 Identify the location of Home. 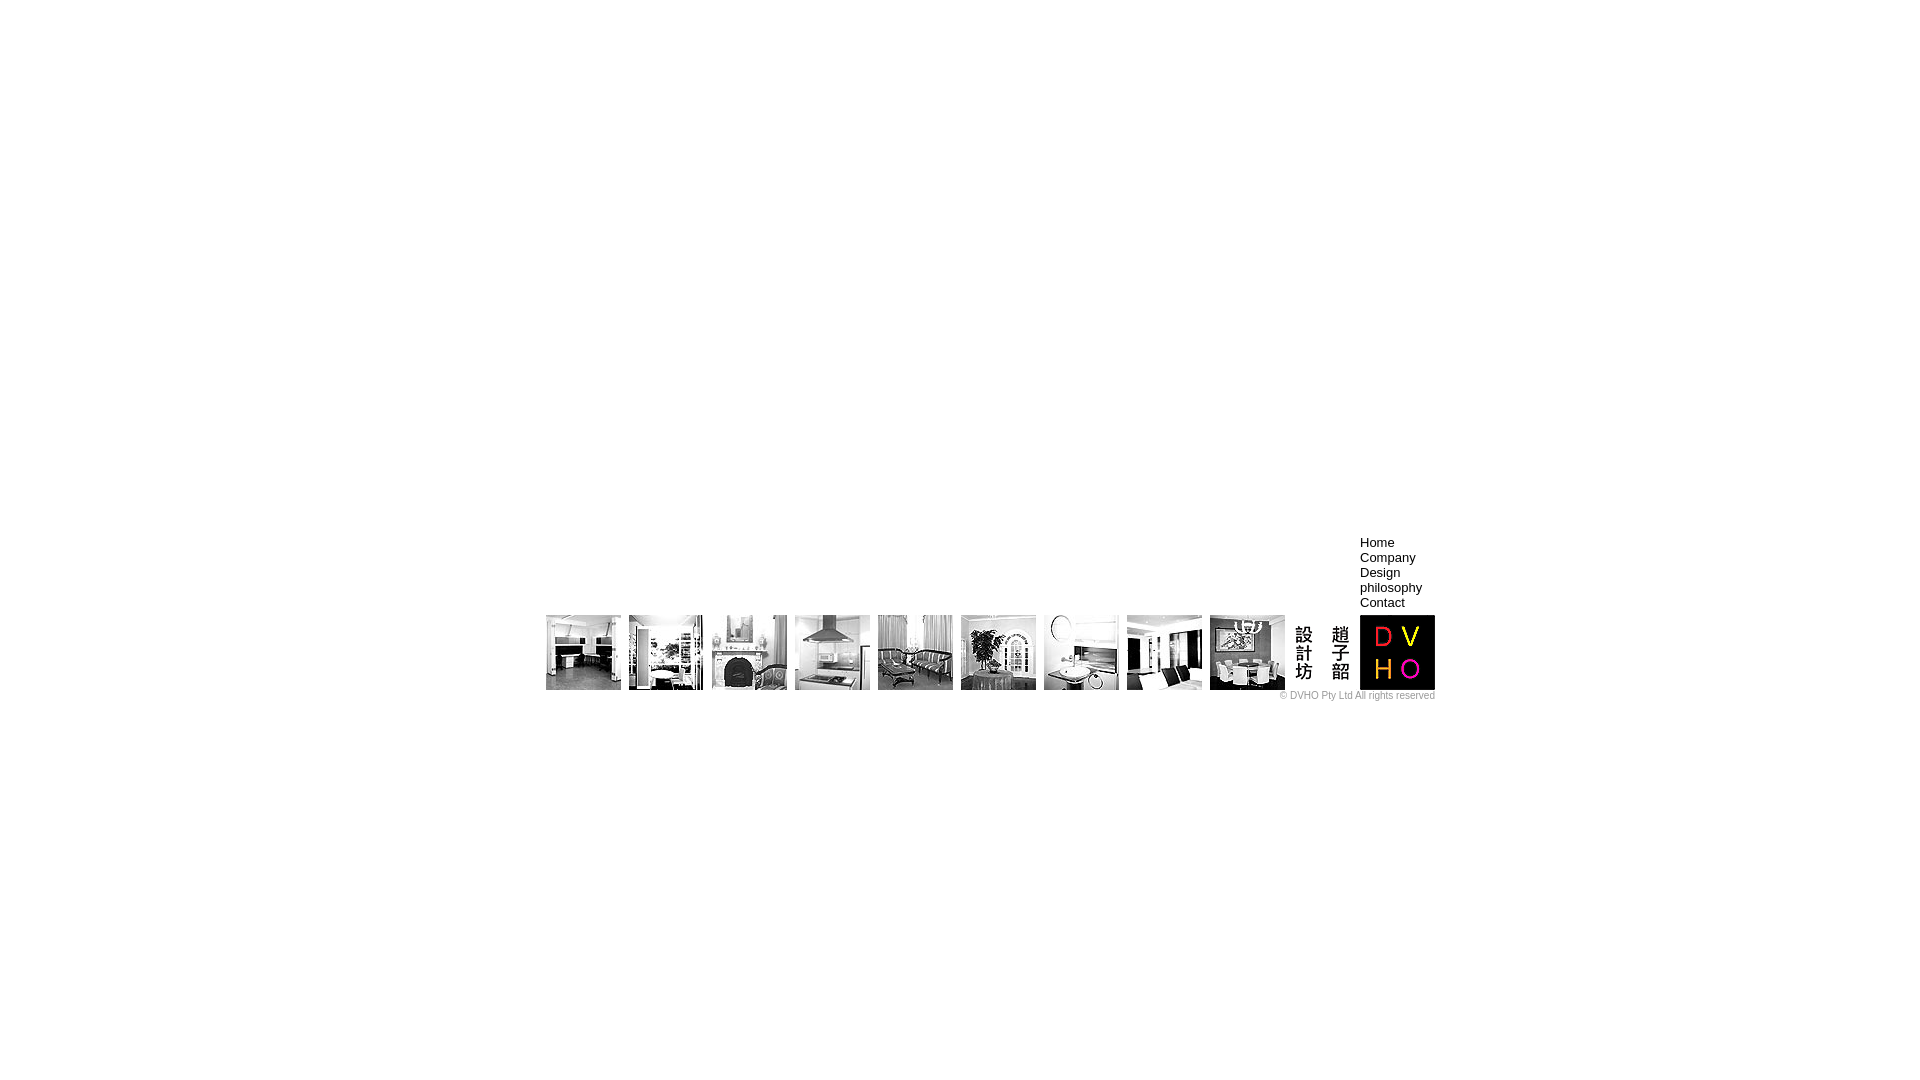
(1378, 542).